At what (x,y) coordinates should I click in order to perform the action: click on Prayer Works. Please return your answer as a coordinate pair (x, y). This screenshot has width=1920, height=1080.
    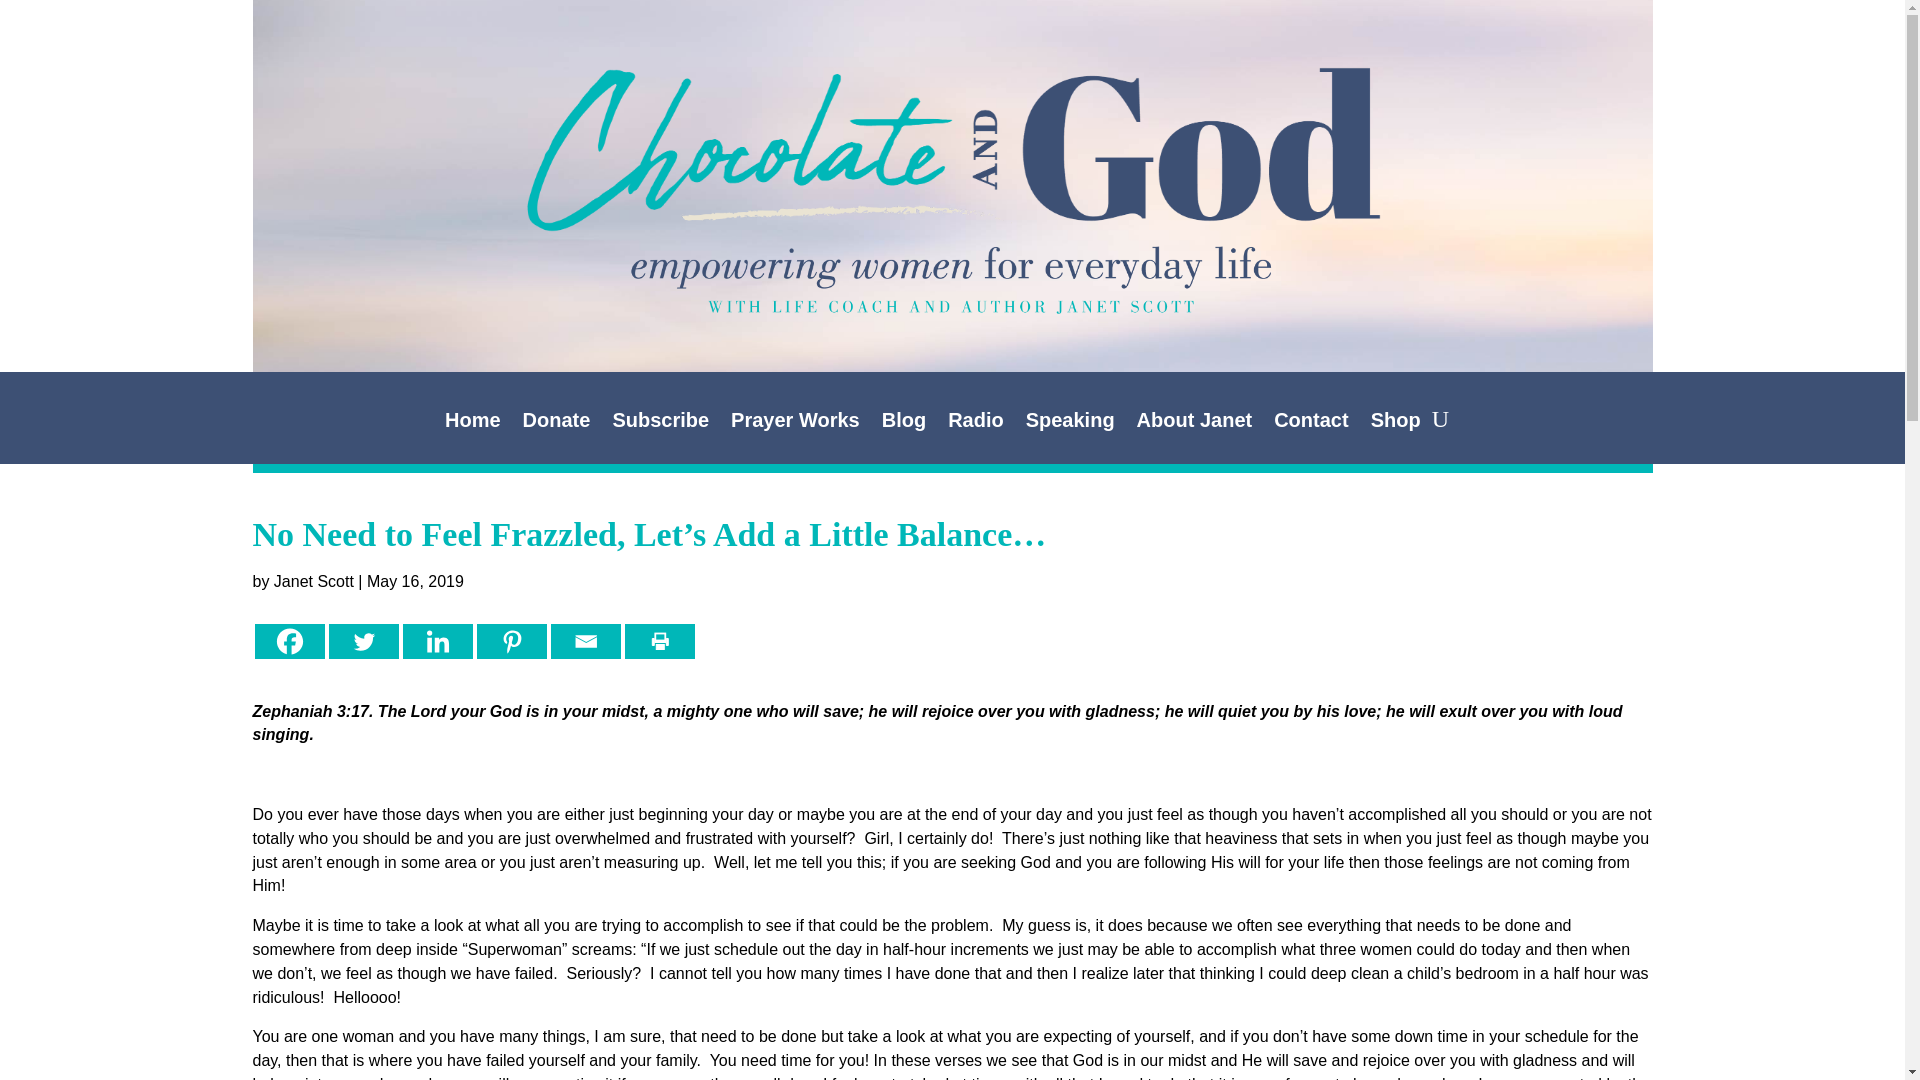
    Looking at the image, I should click on (796, 424).